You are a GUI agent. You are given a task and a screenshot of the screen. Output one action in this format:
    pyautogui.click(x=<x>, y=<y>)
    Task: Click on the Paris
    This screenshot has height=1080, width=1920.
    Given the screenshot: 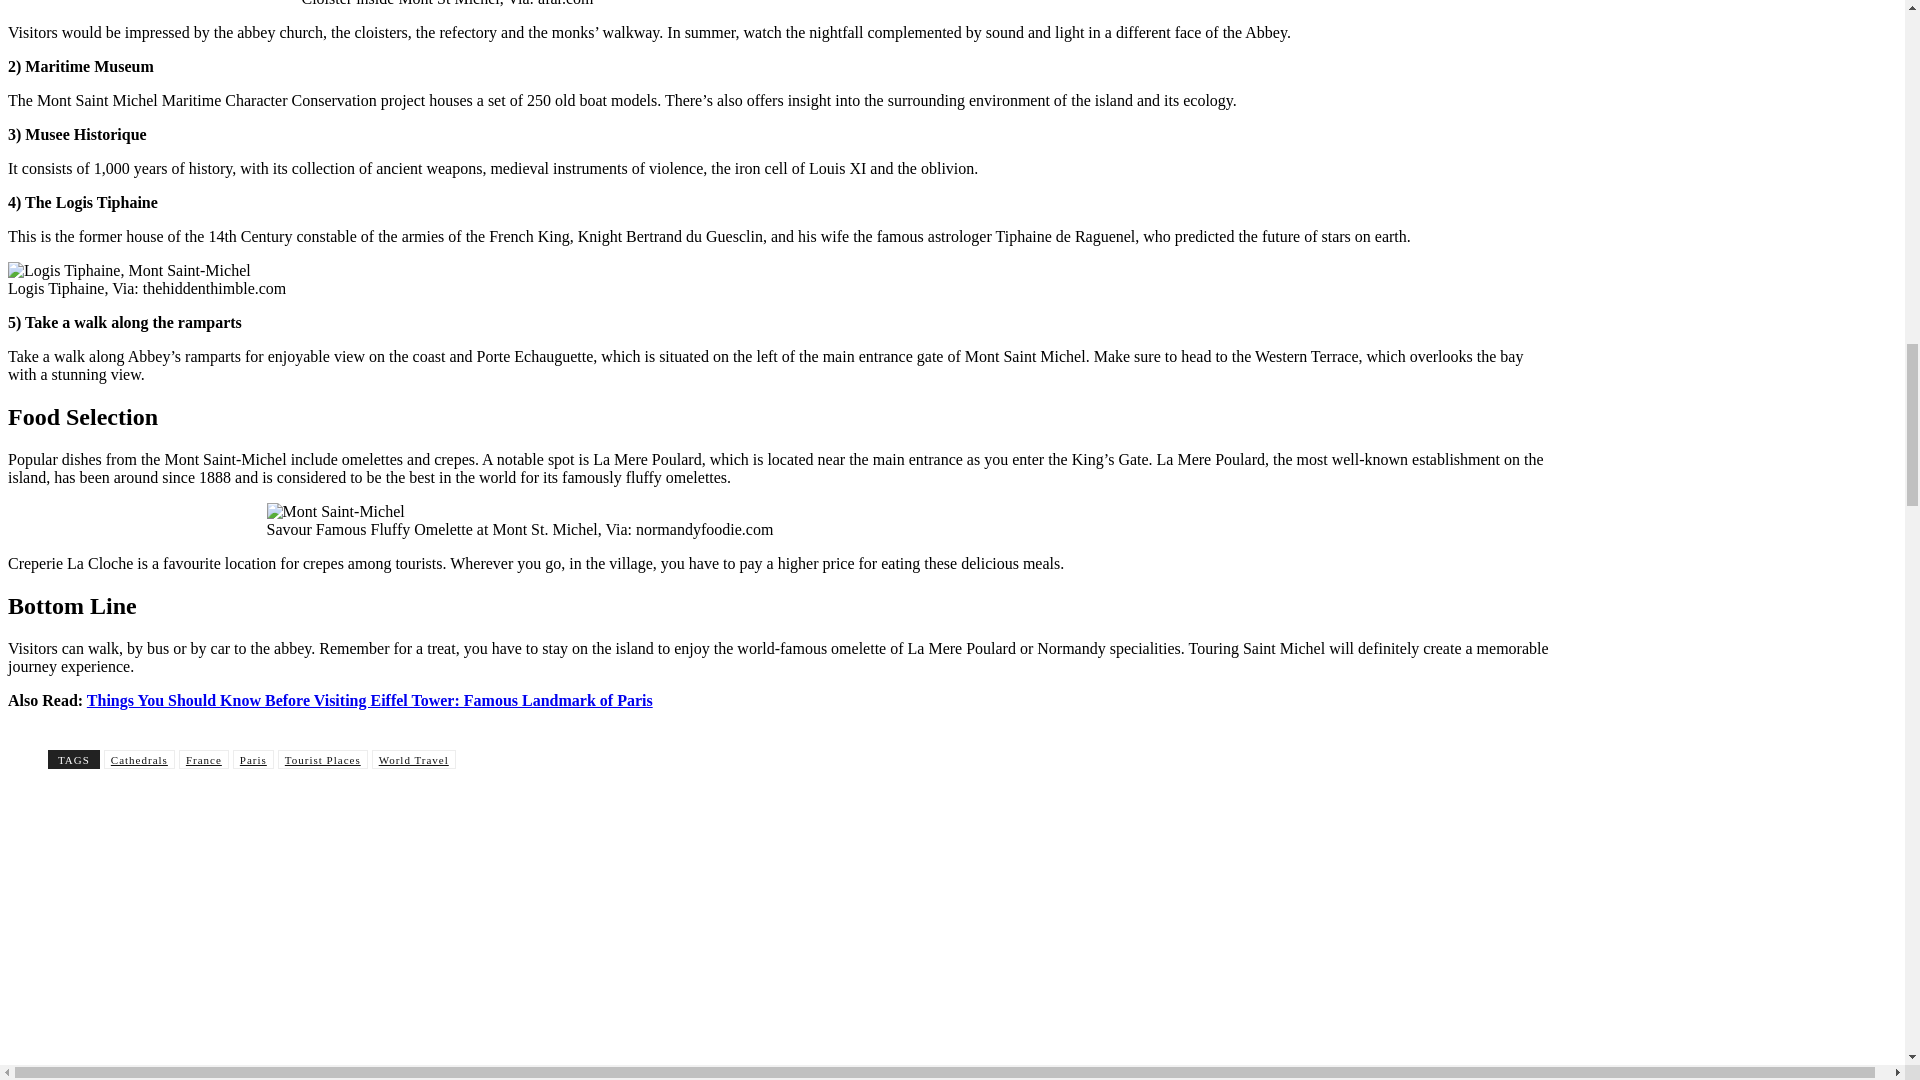 What is the action you would take?
    pyautogui.click(x=253, y=758)
    